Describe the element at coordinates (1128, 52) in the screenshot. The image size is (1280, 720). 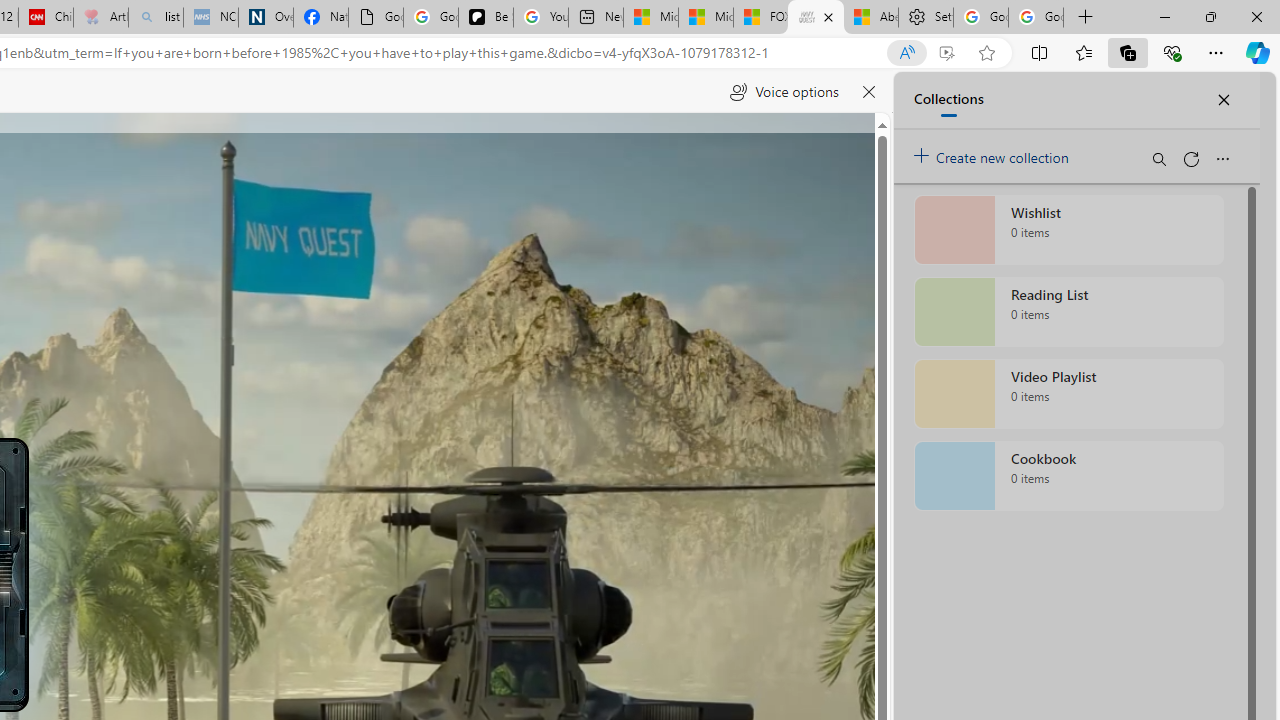
I see `Collections` at that location.